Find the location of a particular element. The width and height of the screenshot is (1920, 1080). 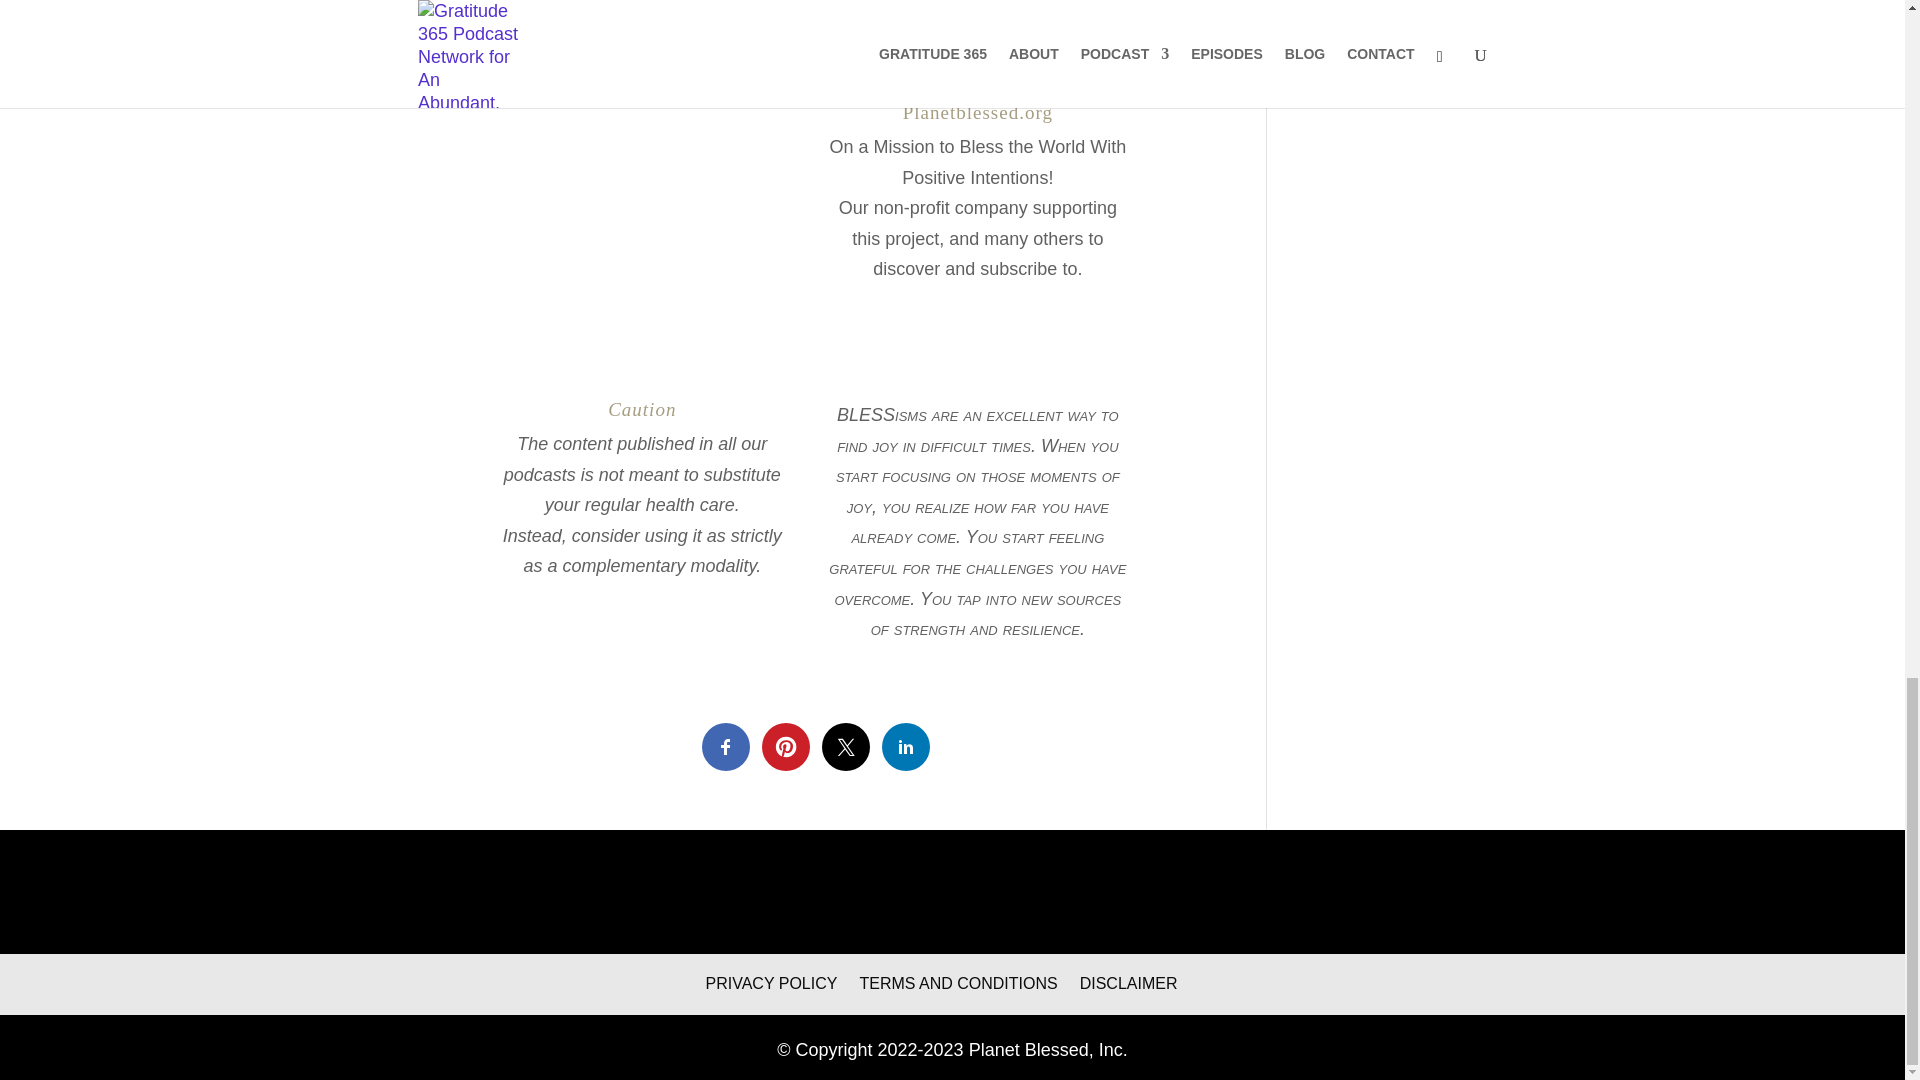

TERMS AND CONDITIONS is located at coordinates (958, 984).